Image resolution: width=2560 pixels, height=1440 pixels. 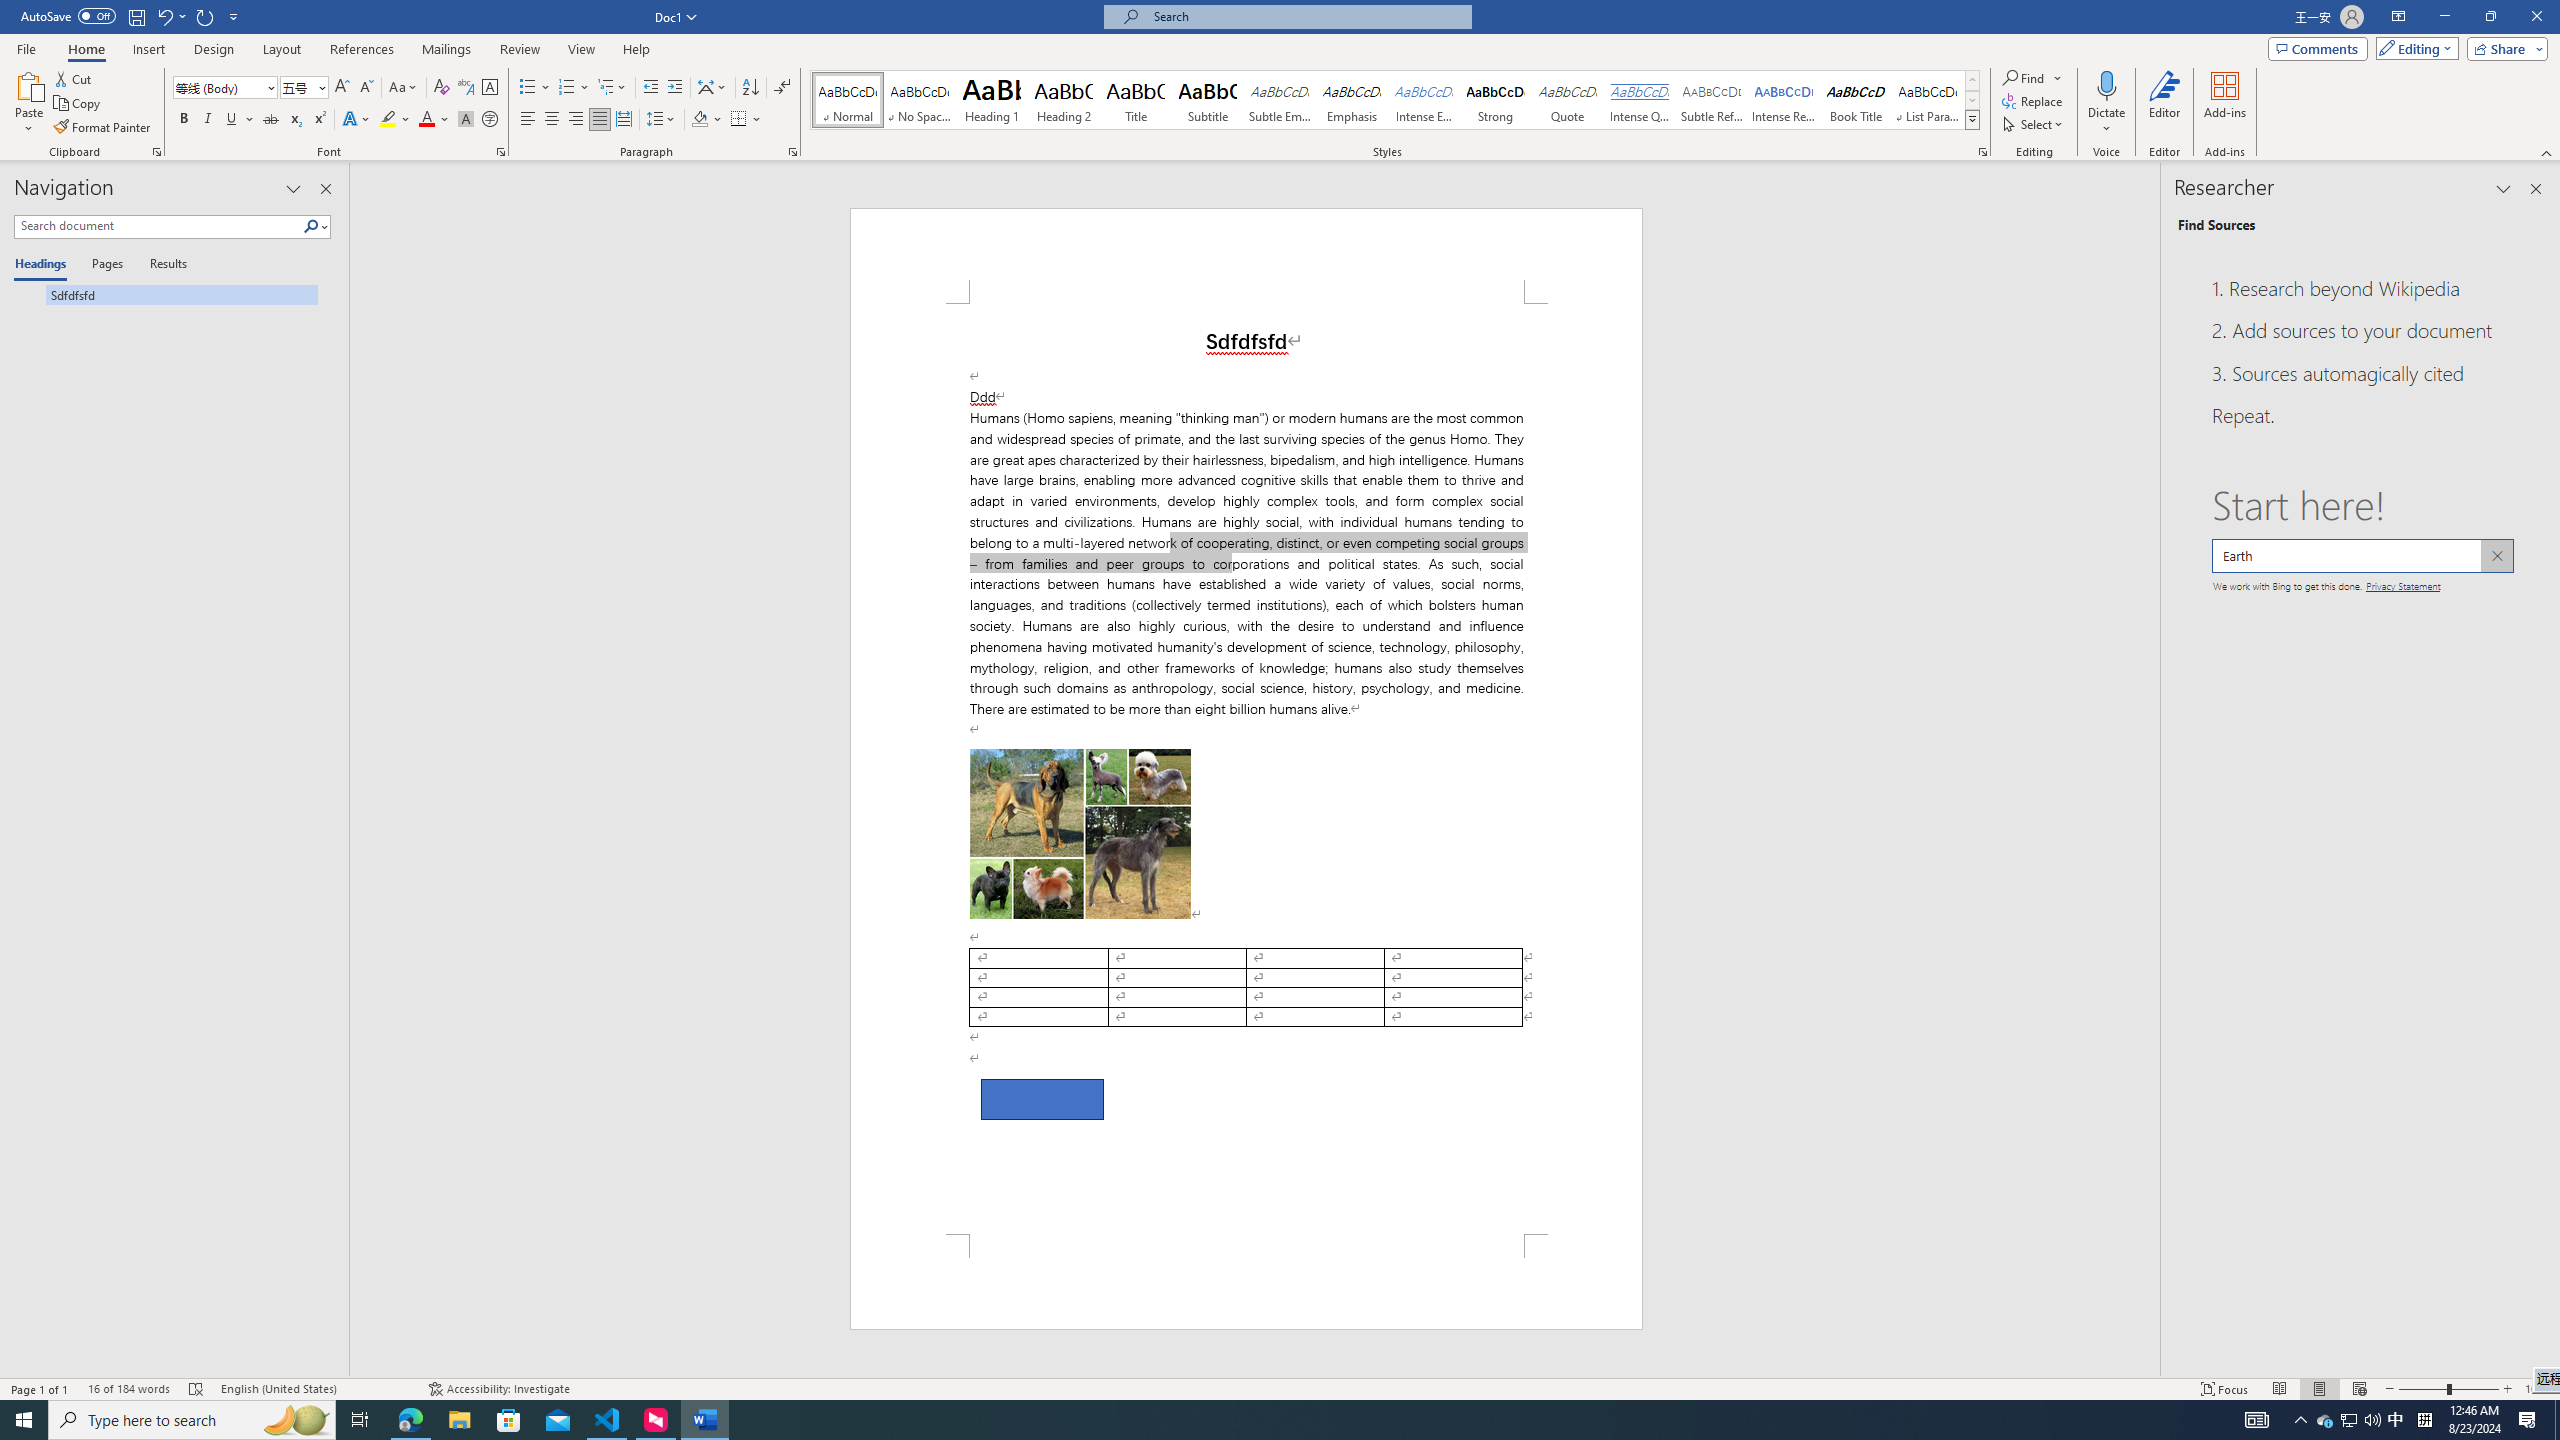 What do you see at coordinates (366, 88) in the screenshot?
I see `Shrink Font` at bounding box center [366, 88].